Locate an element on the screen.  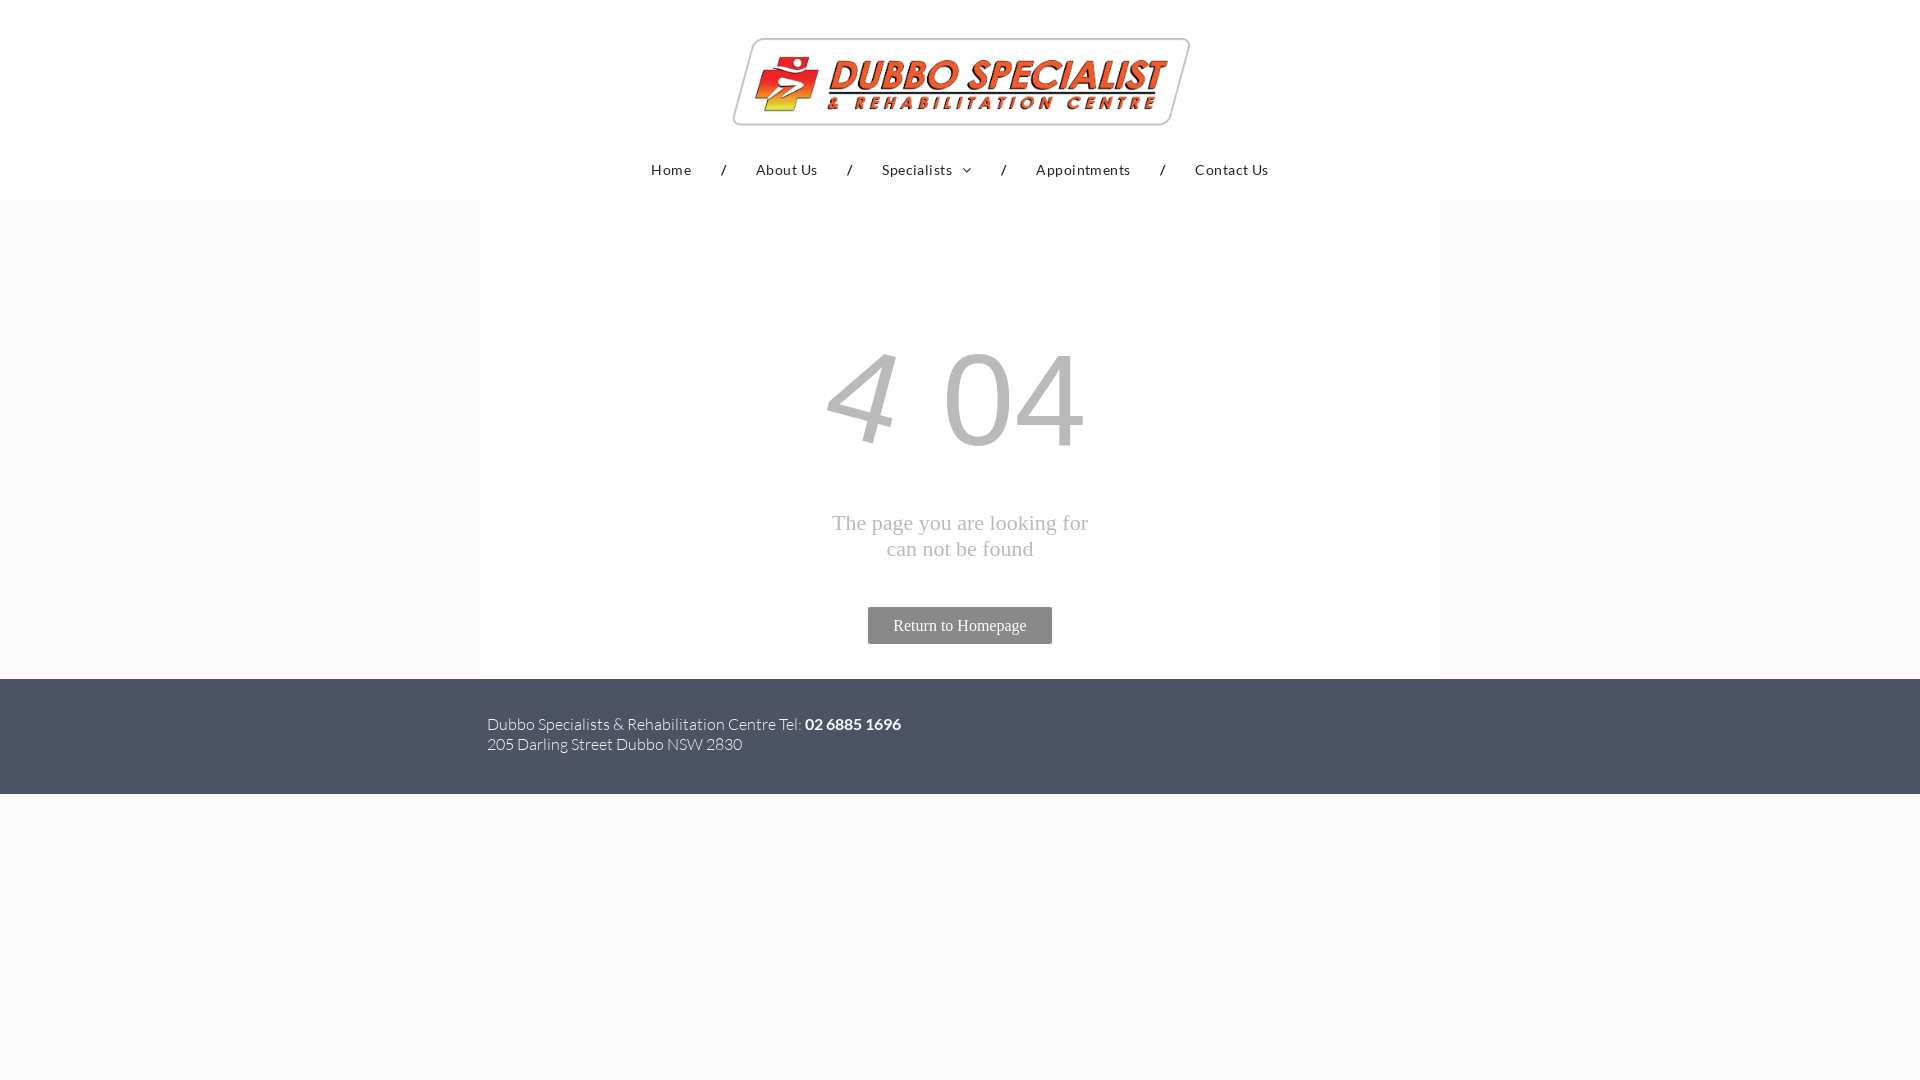
Appointments is located at coordinates (1083, 170).